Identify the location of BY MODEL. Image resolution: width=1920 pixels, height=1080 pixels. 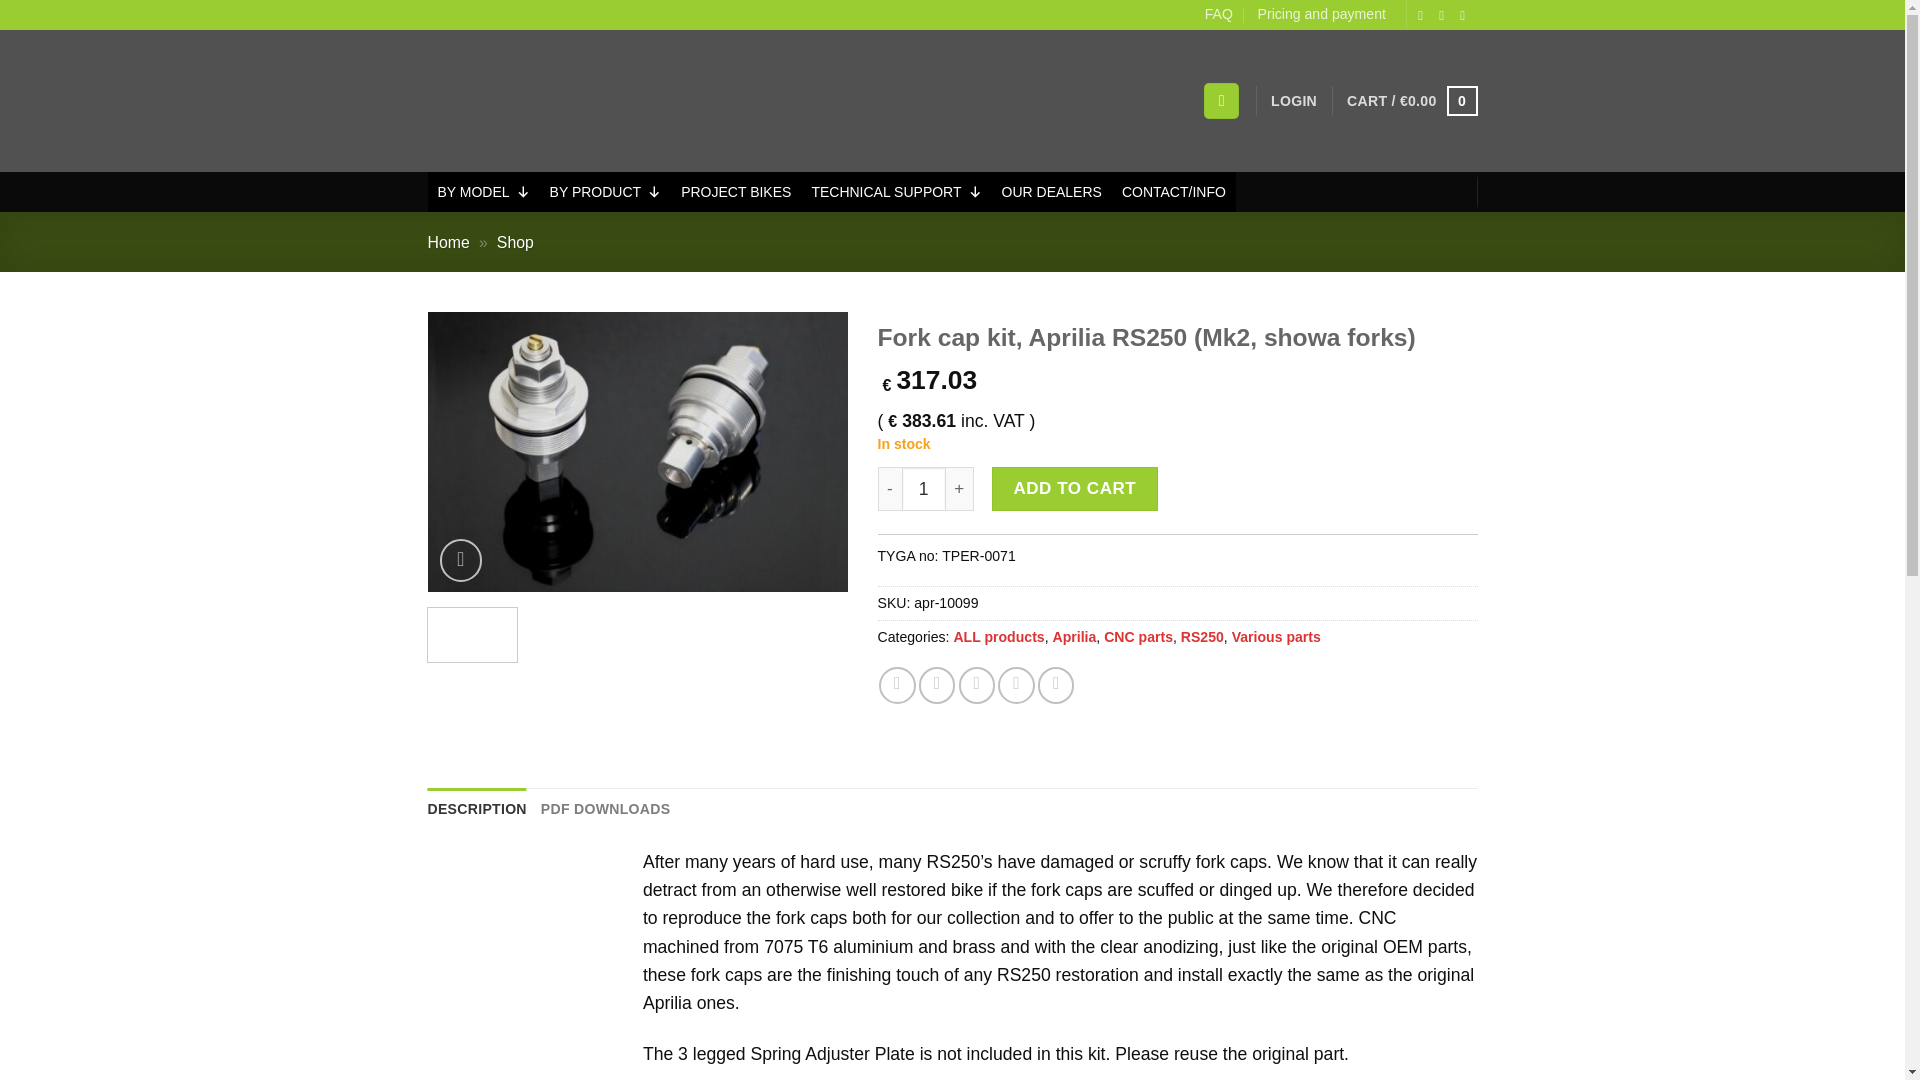
(484, 191).